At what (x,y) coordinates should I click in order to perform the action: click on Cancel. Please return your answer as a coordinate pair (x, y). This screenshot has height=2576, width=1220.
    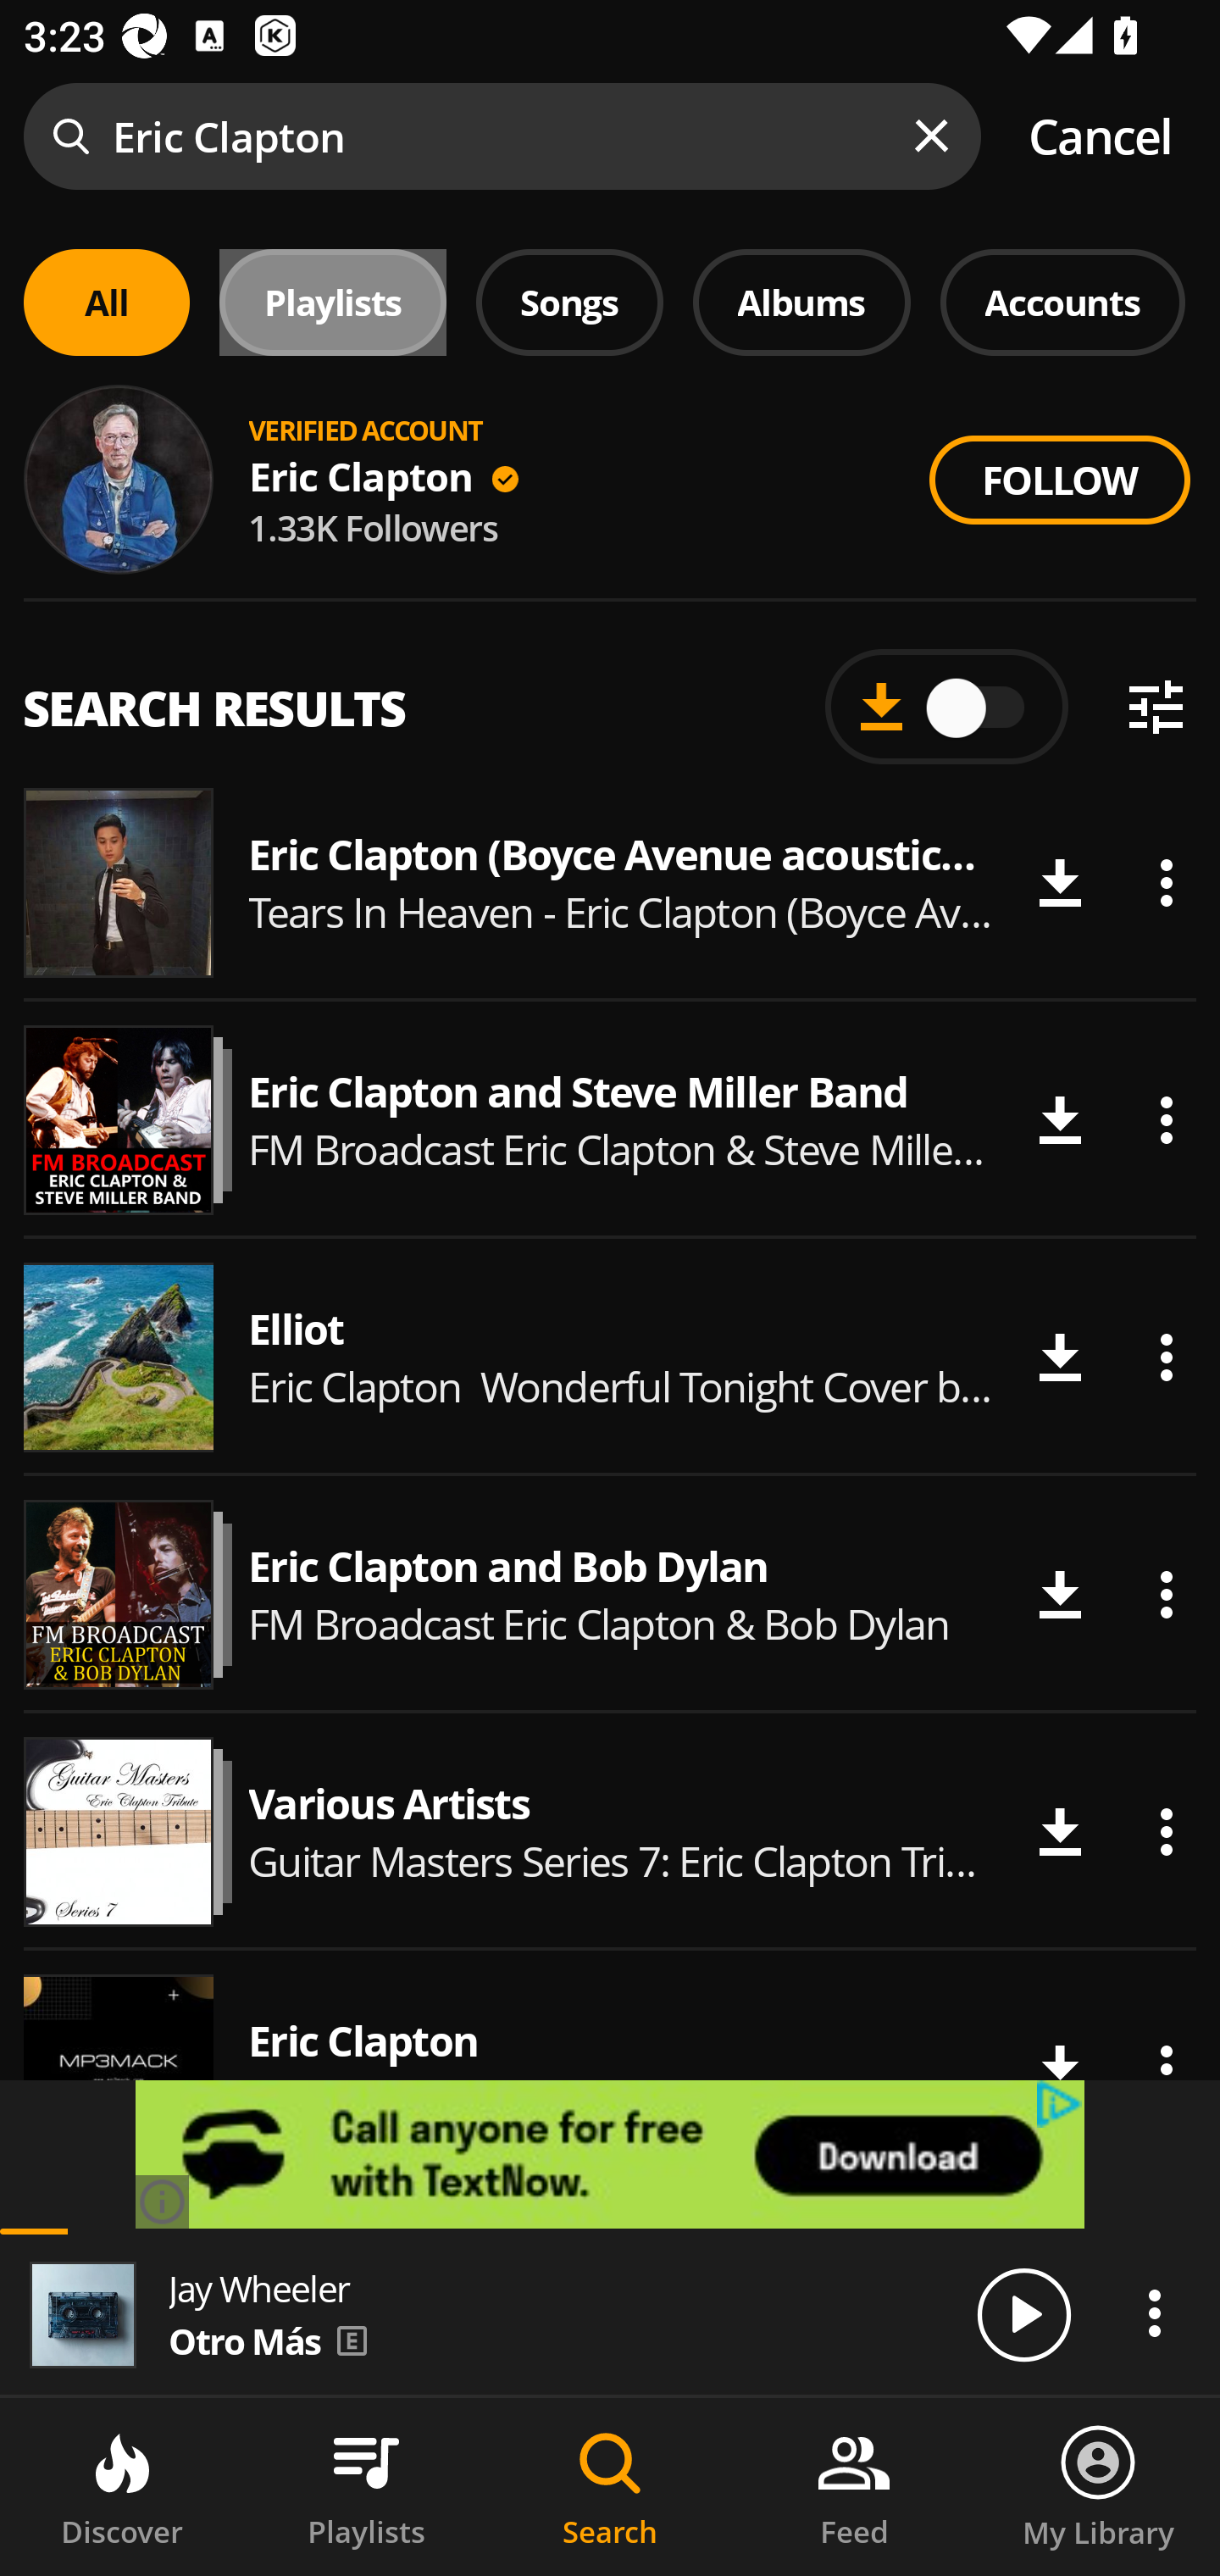
    Looking at the image, I should click on (1100, 136).